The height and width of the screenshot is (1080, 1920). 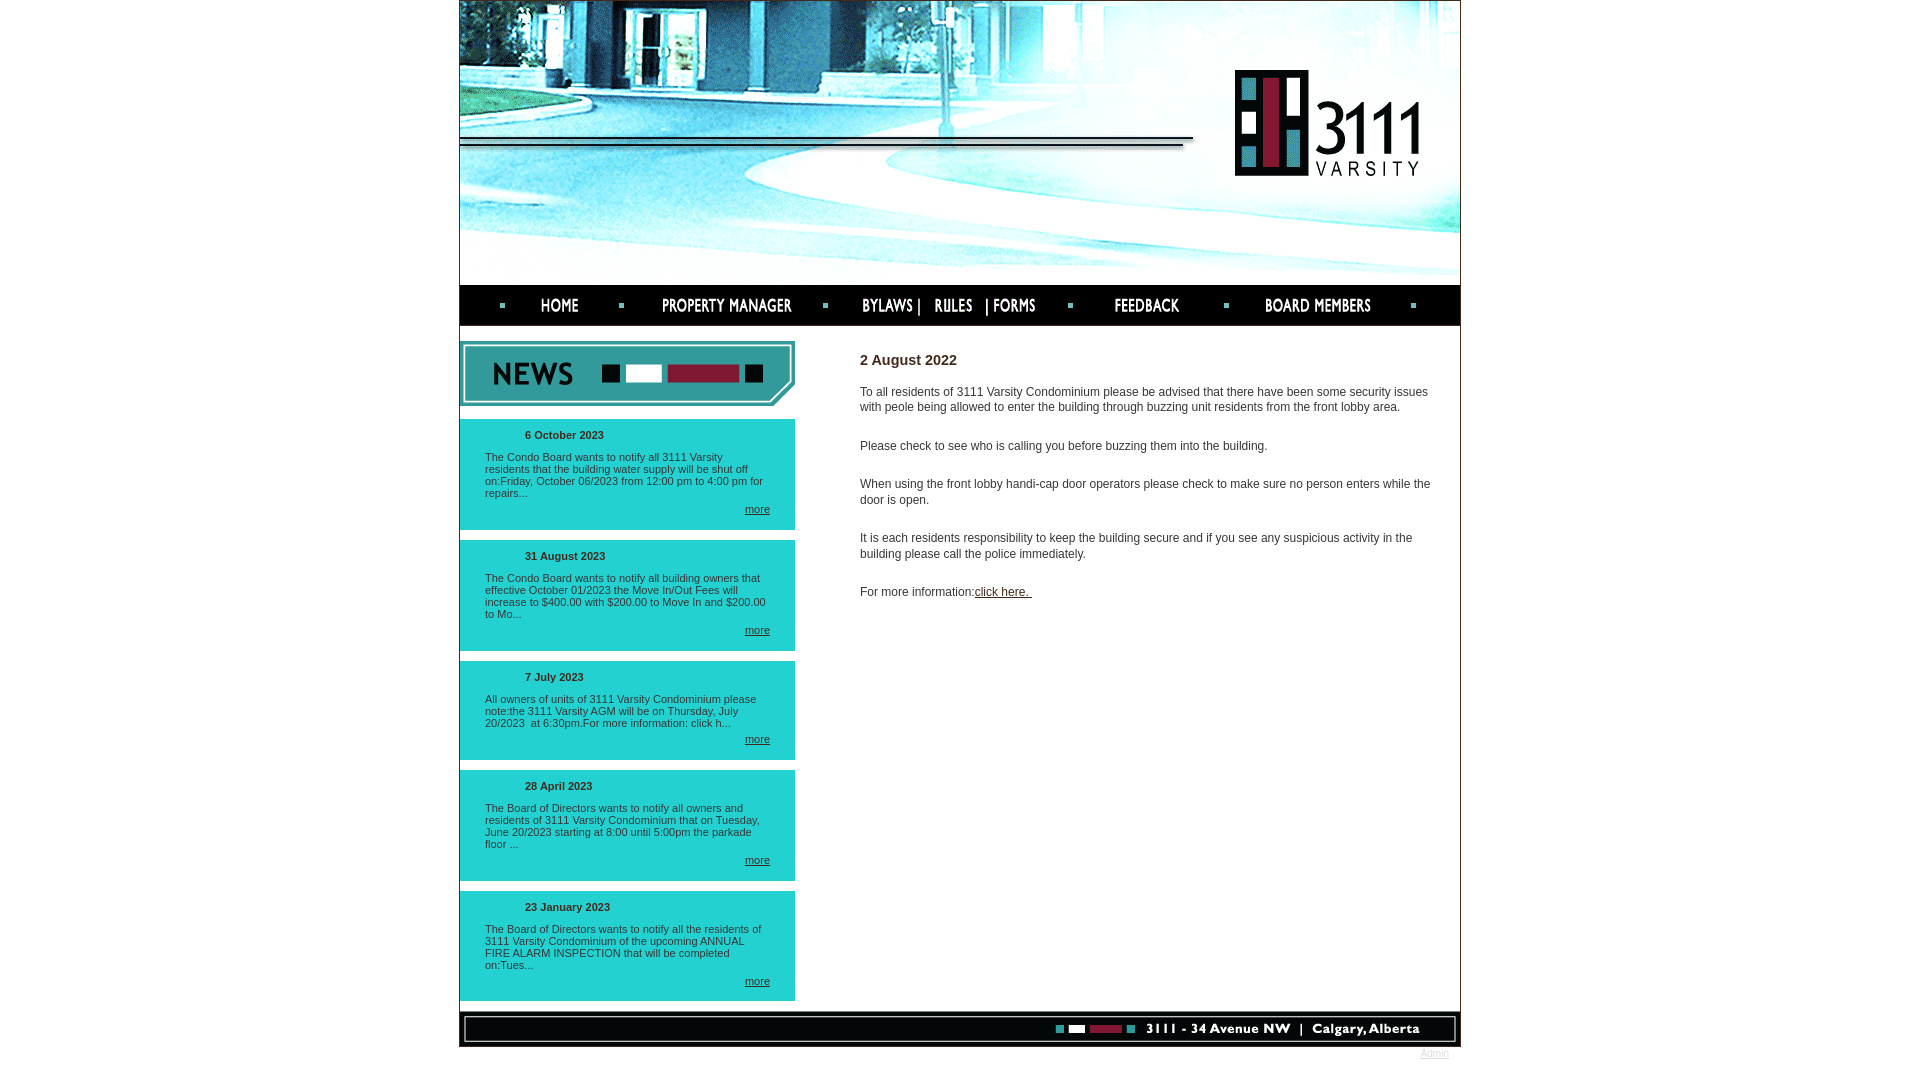 I want to click on  , so click(x=1160, y=305).